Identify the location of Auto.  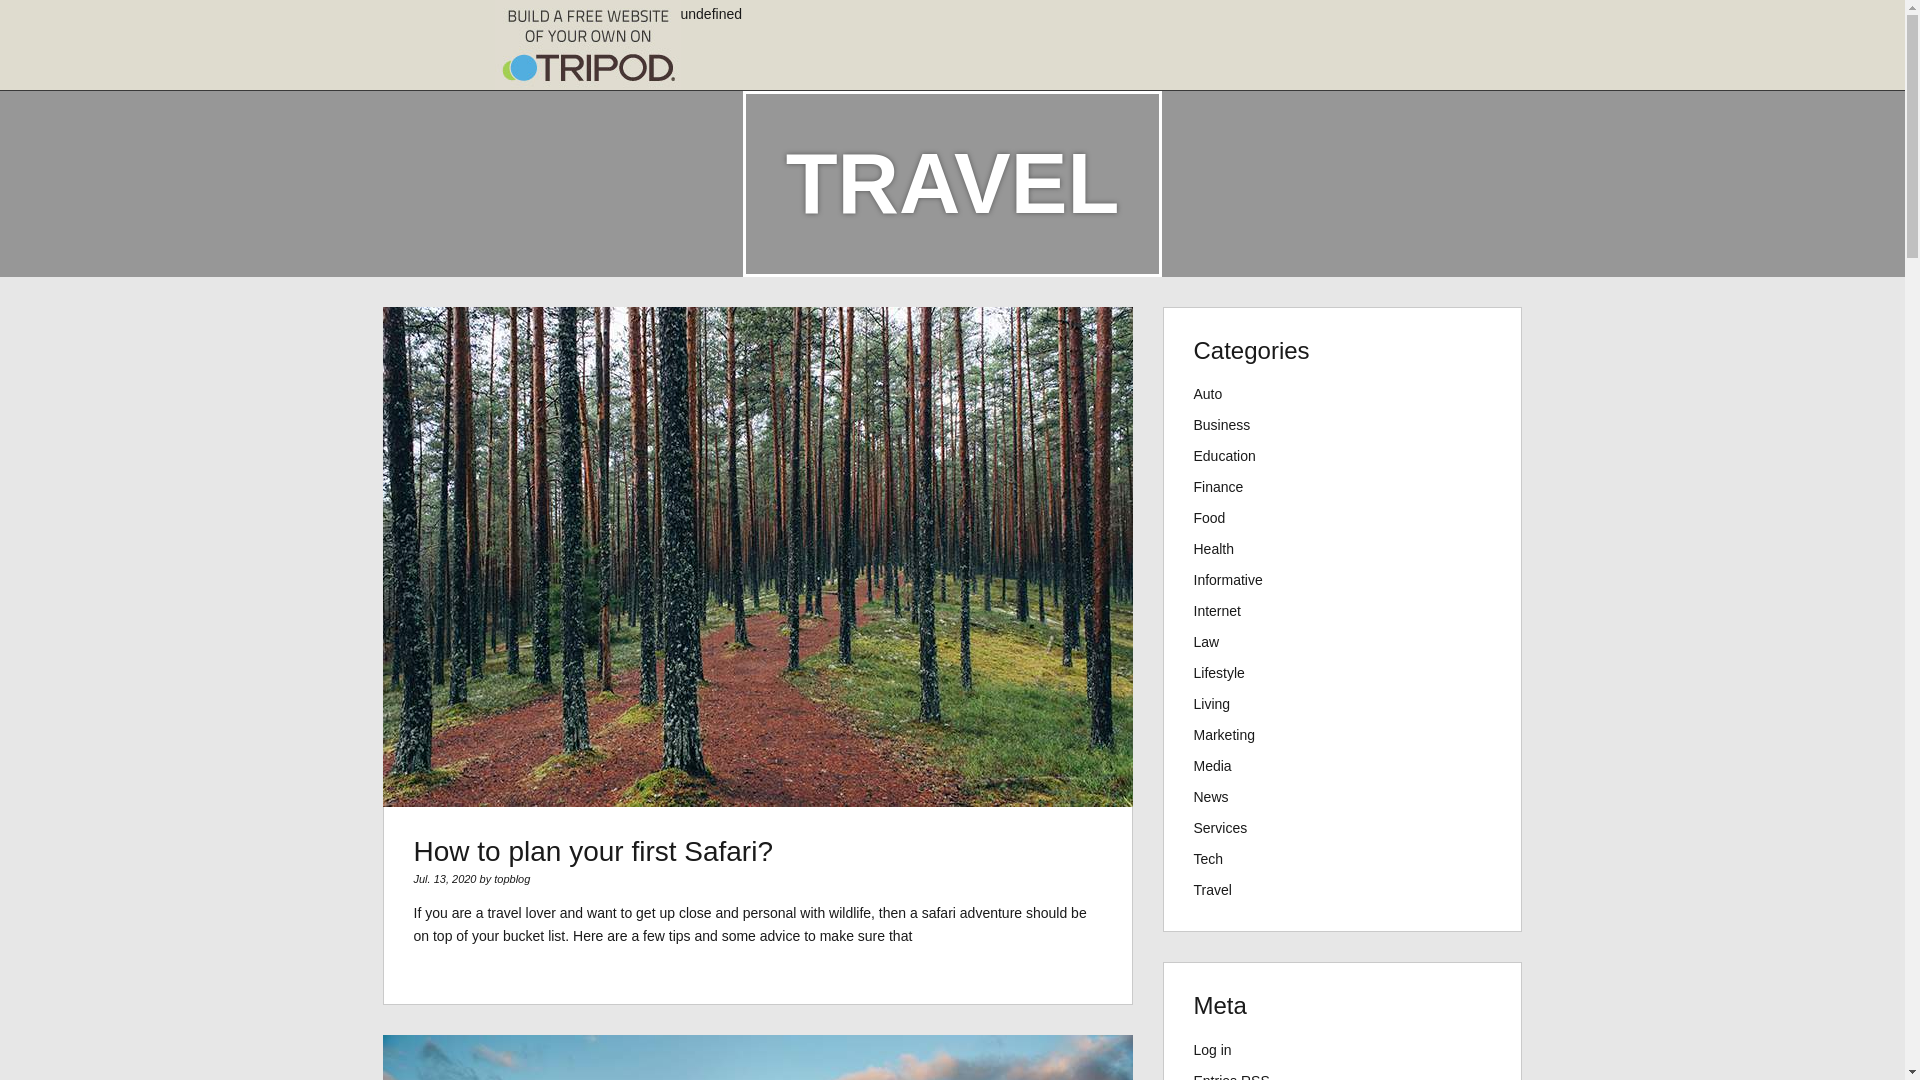
(1208, 393).